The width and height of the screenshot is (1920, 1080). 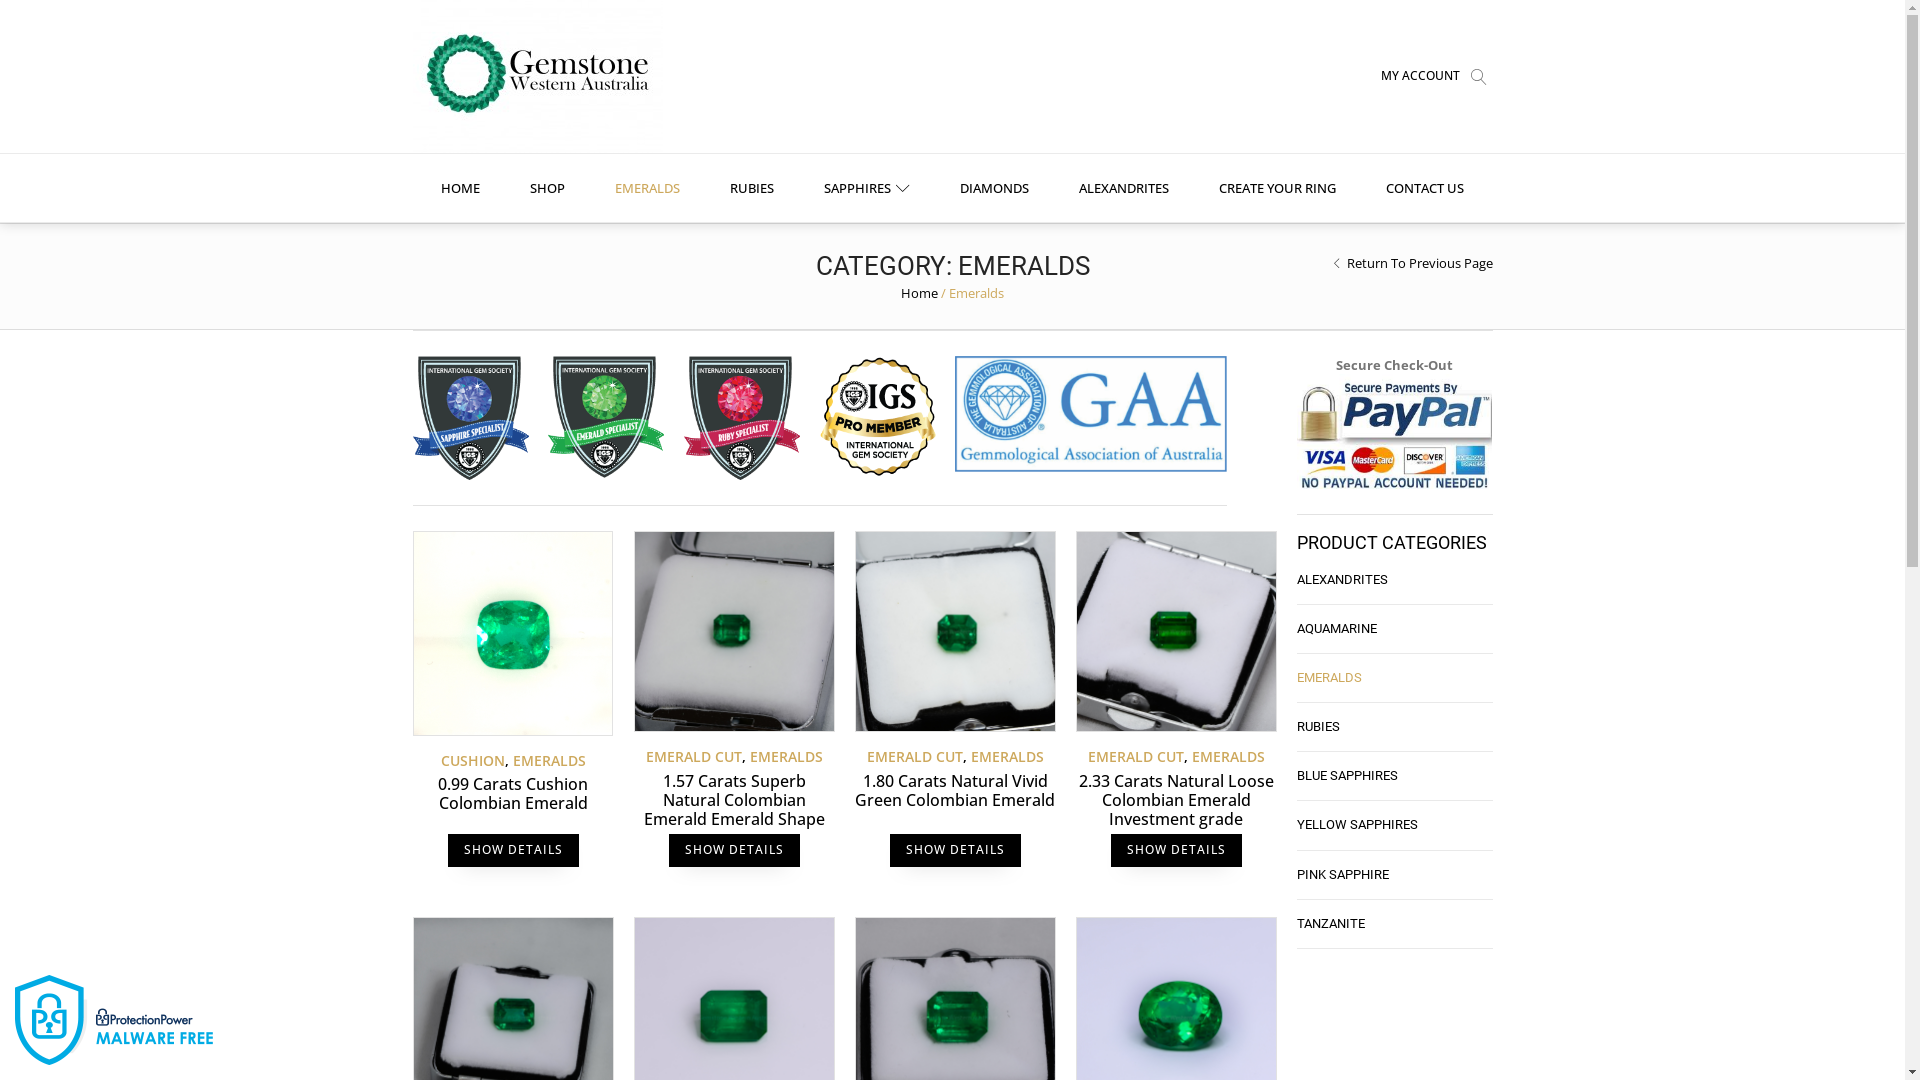 I want to click on 2.33 Carats Natural Loose Colombian Emerald Investment grade, so click(x=1176, y=801).